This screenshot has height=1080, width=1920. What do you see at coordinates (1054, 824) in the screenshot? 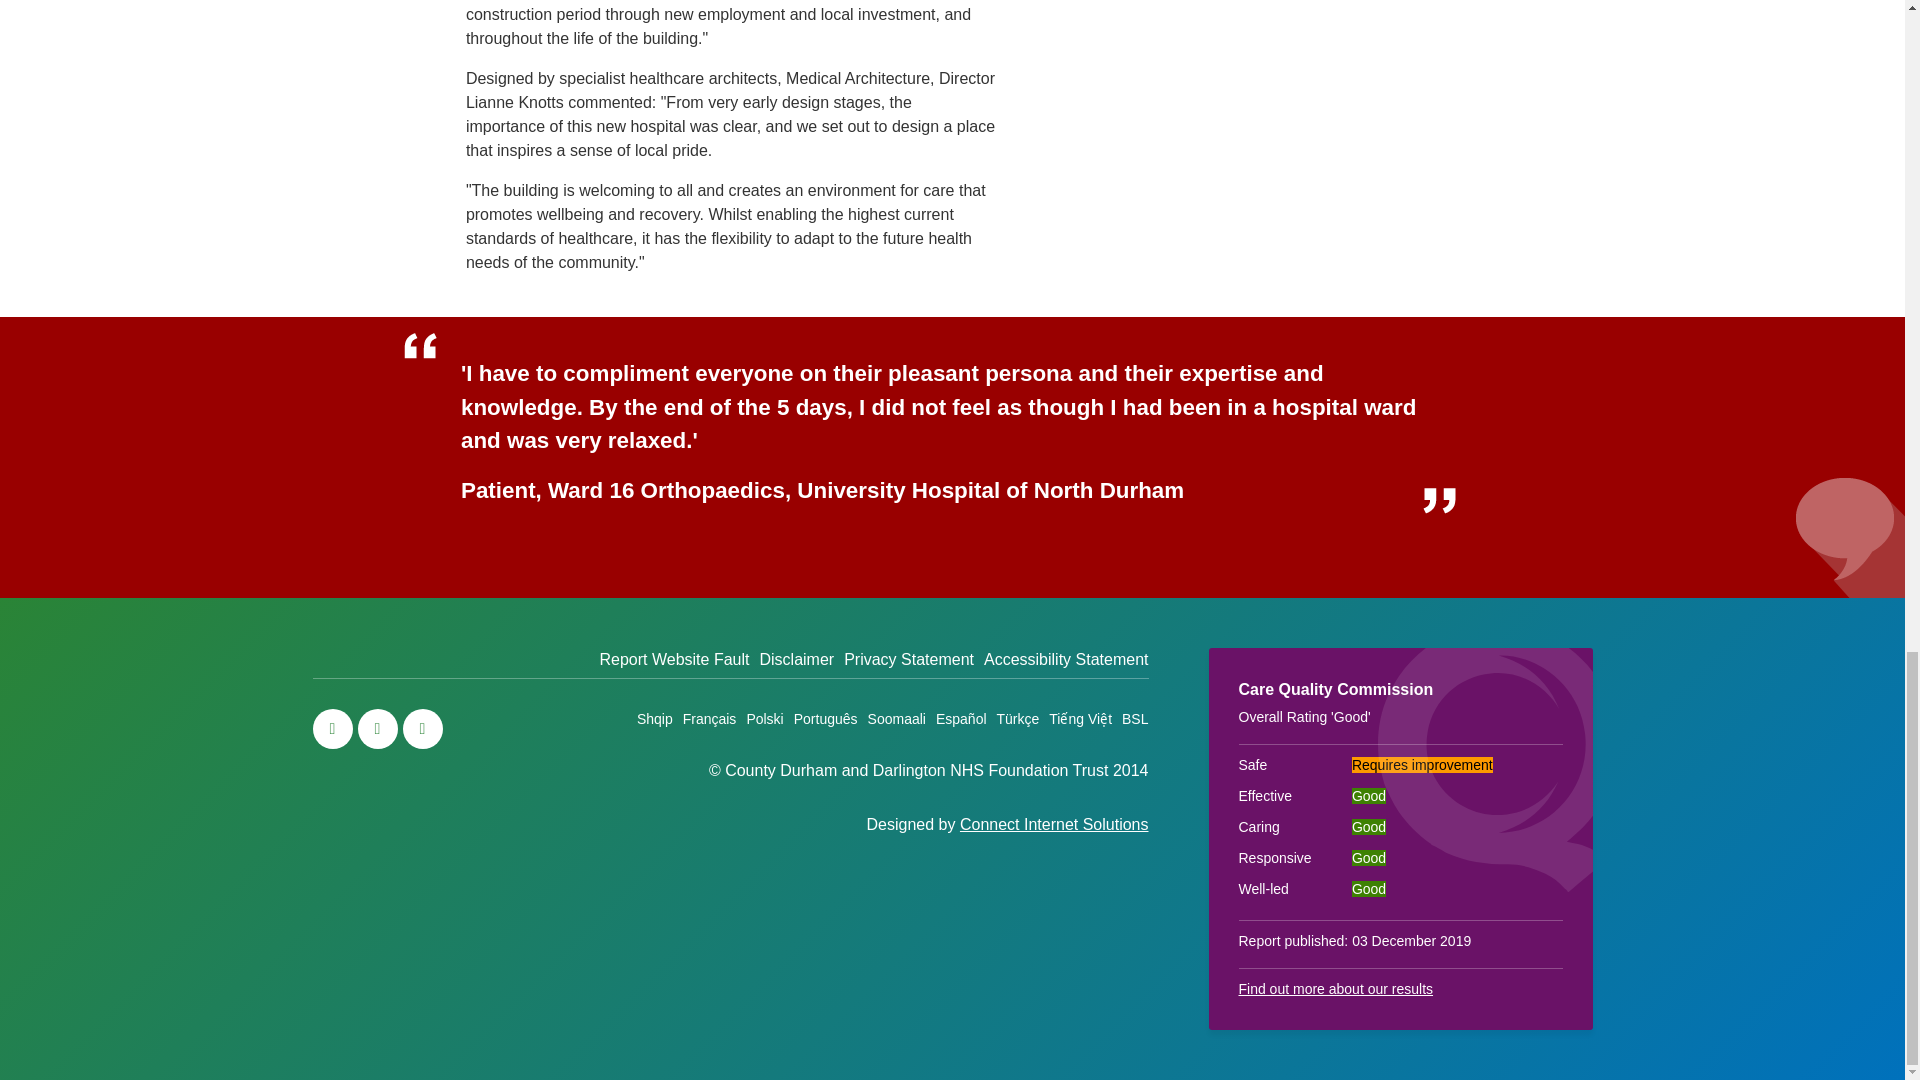
I see `Connect Internet Solutions` at bounding box center [1054, 824].